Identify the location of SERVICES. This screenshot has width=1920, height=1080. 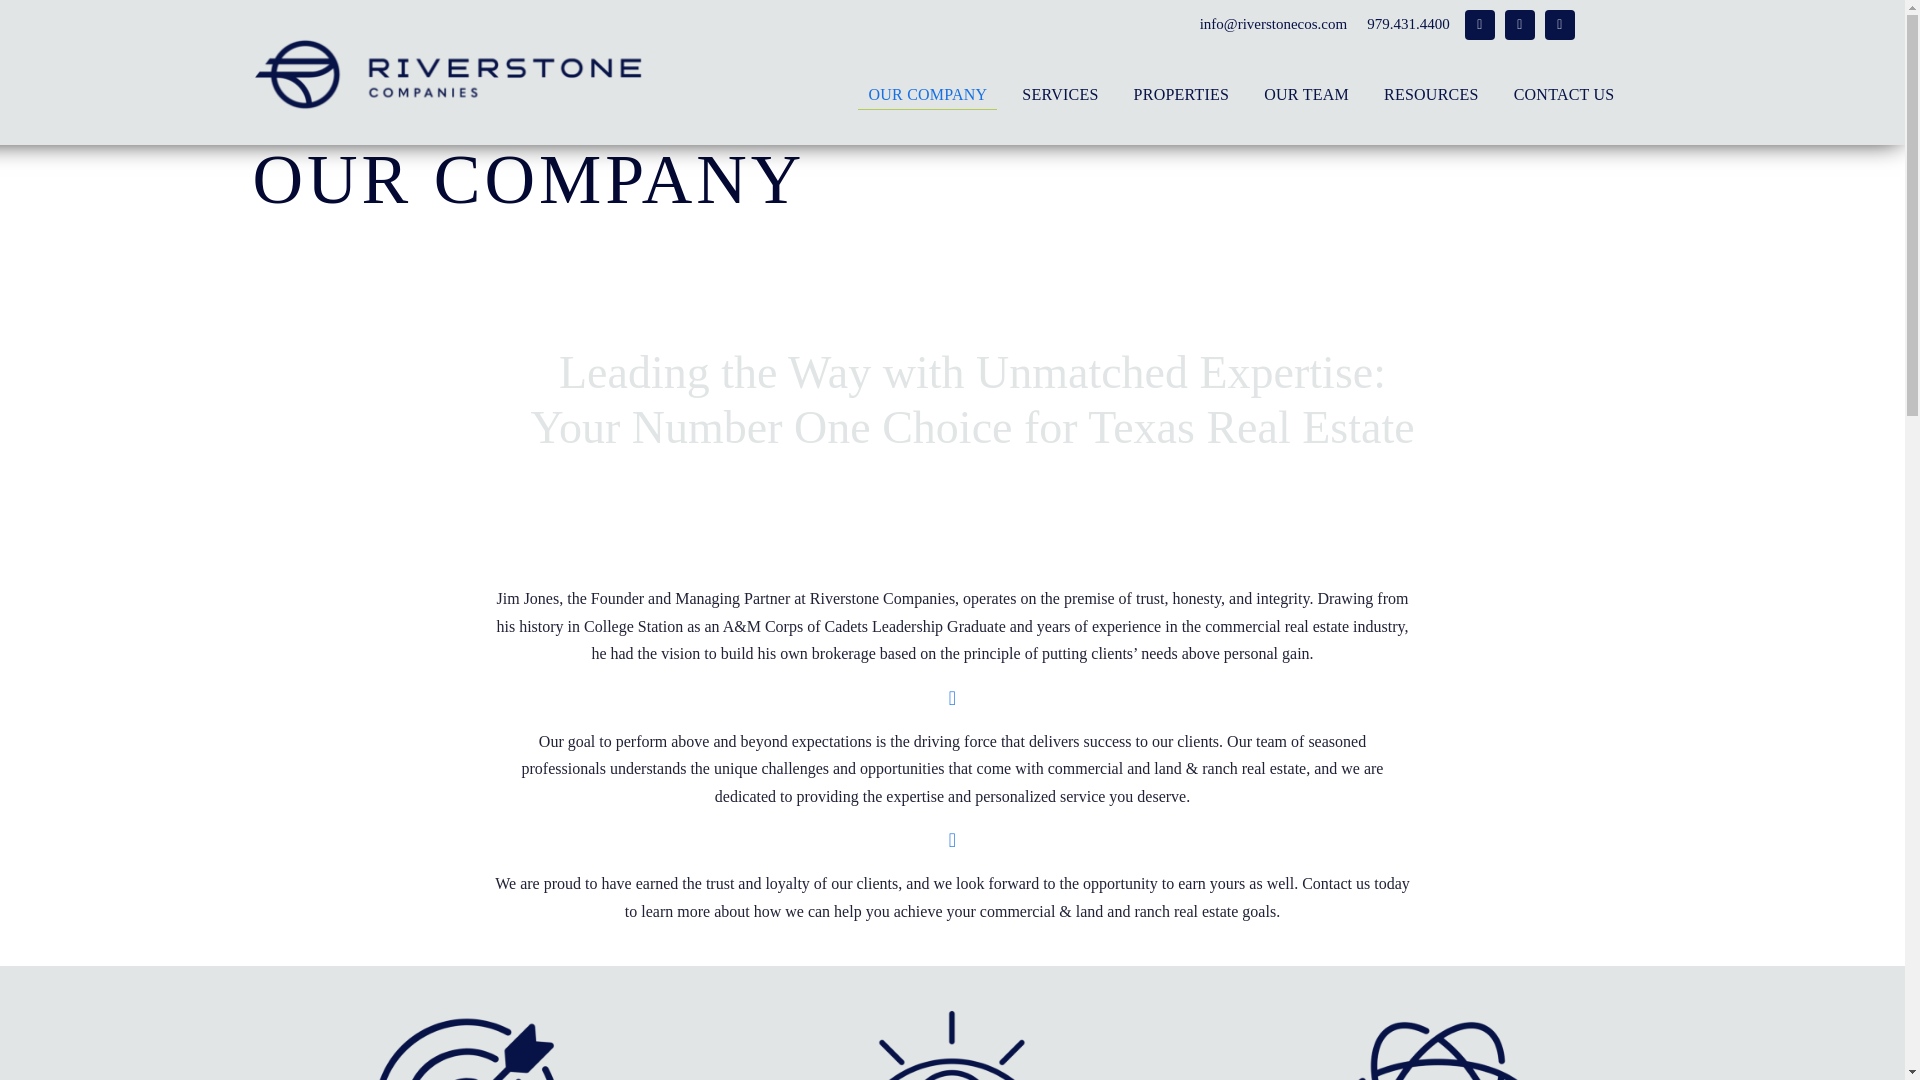
(1059, 98).